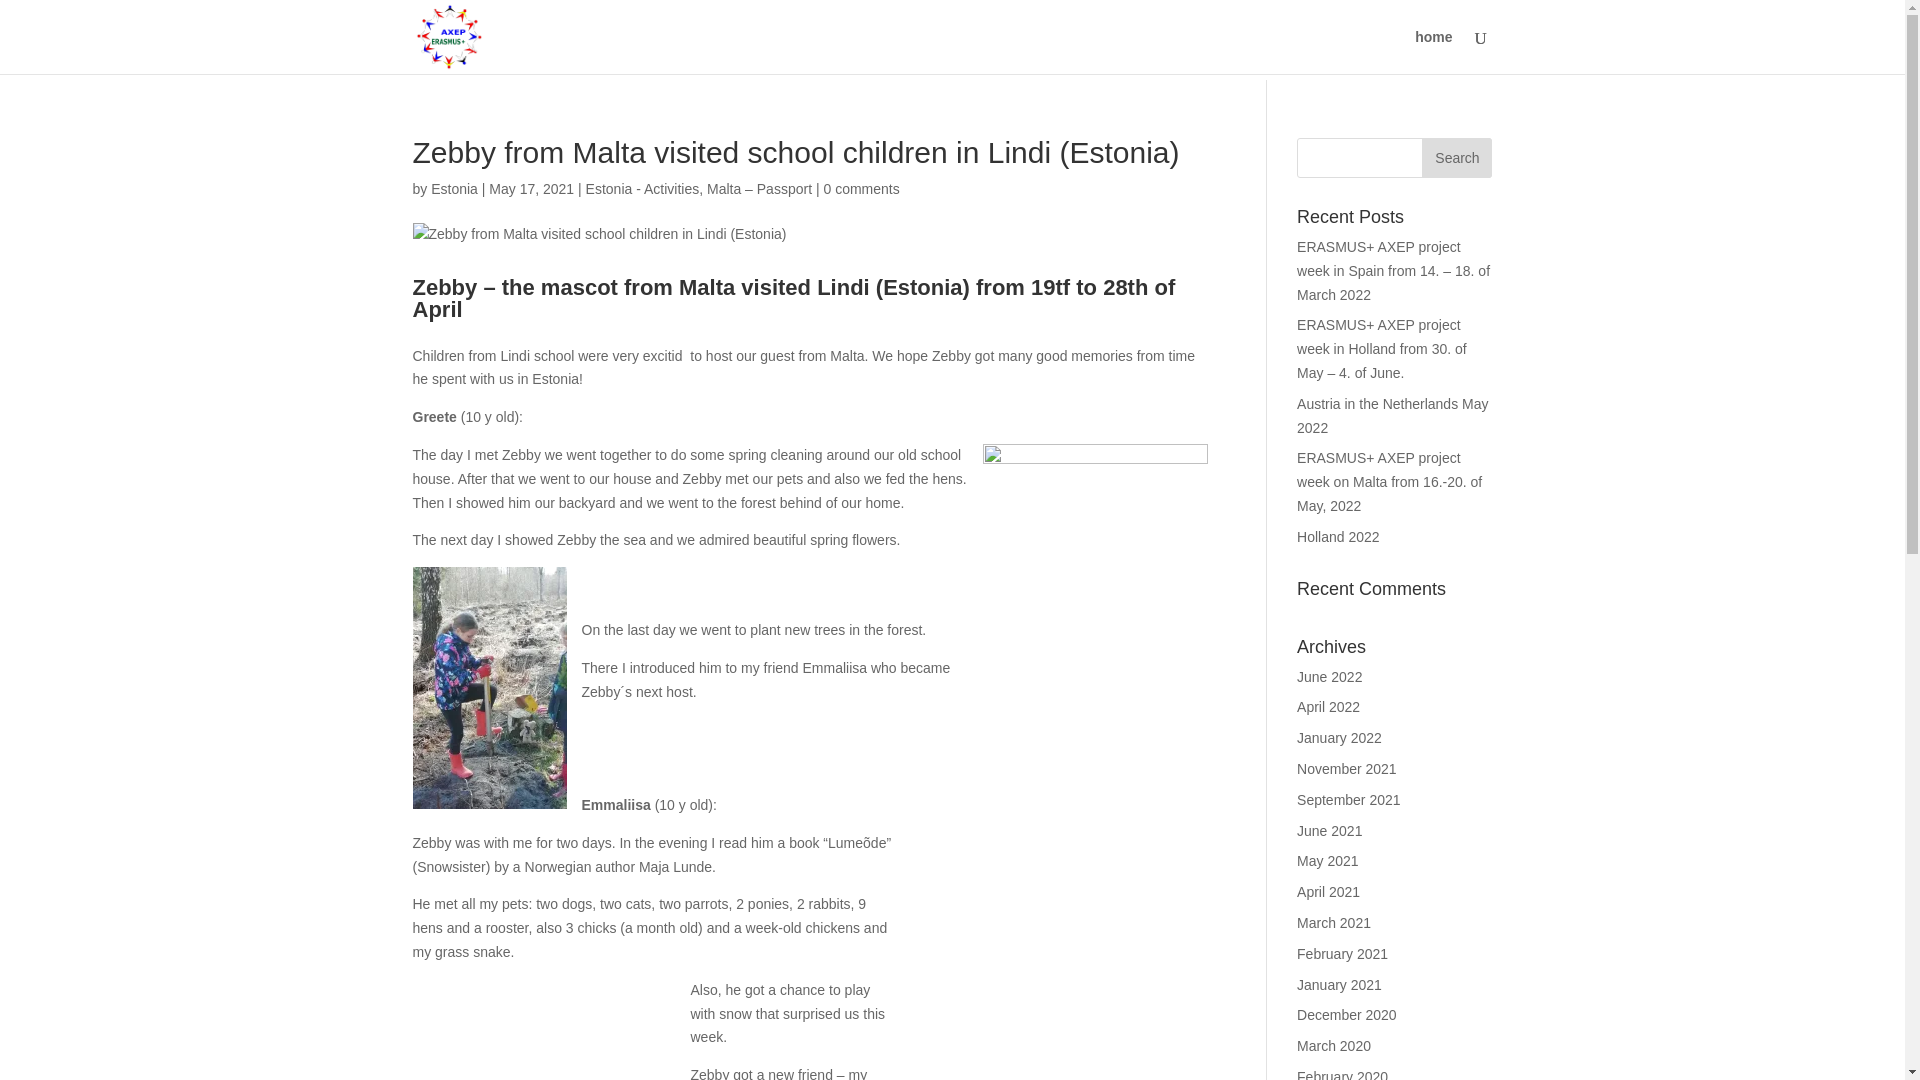  Describe the element at coordinates (1349, 799) in the screenshot. I see `September 2021` at that location.